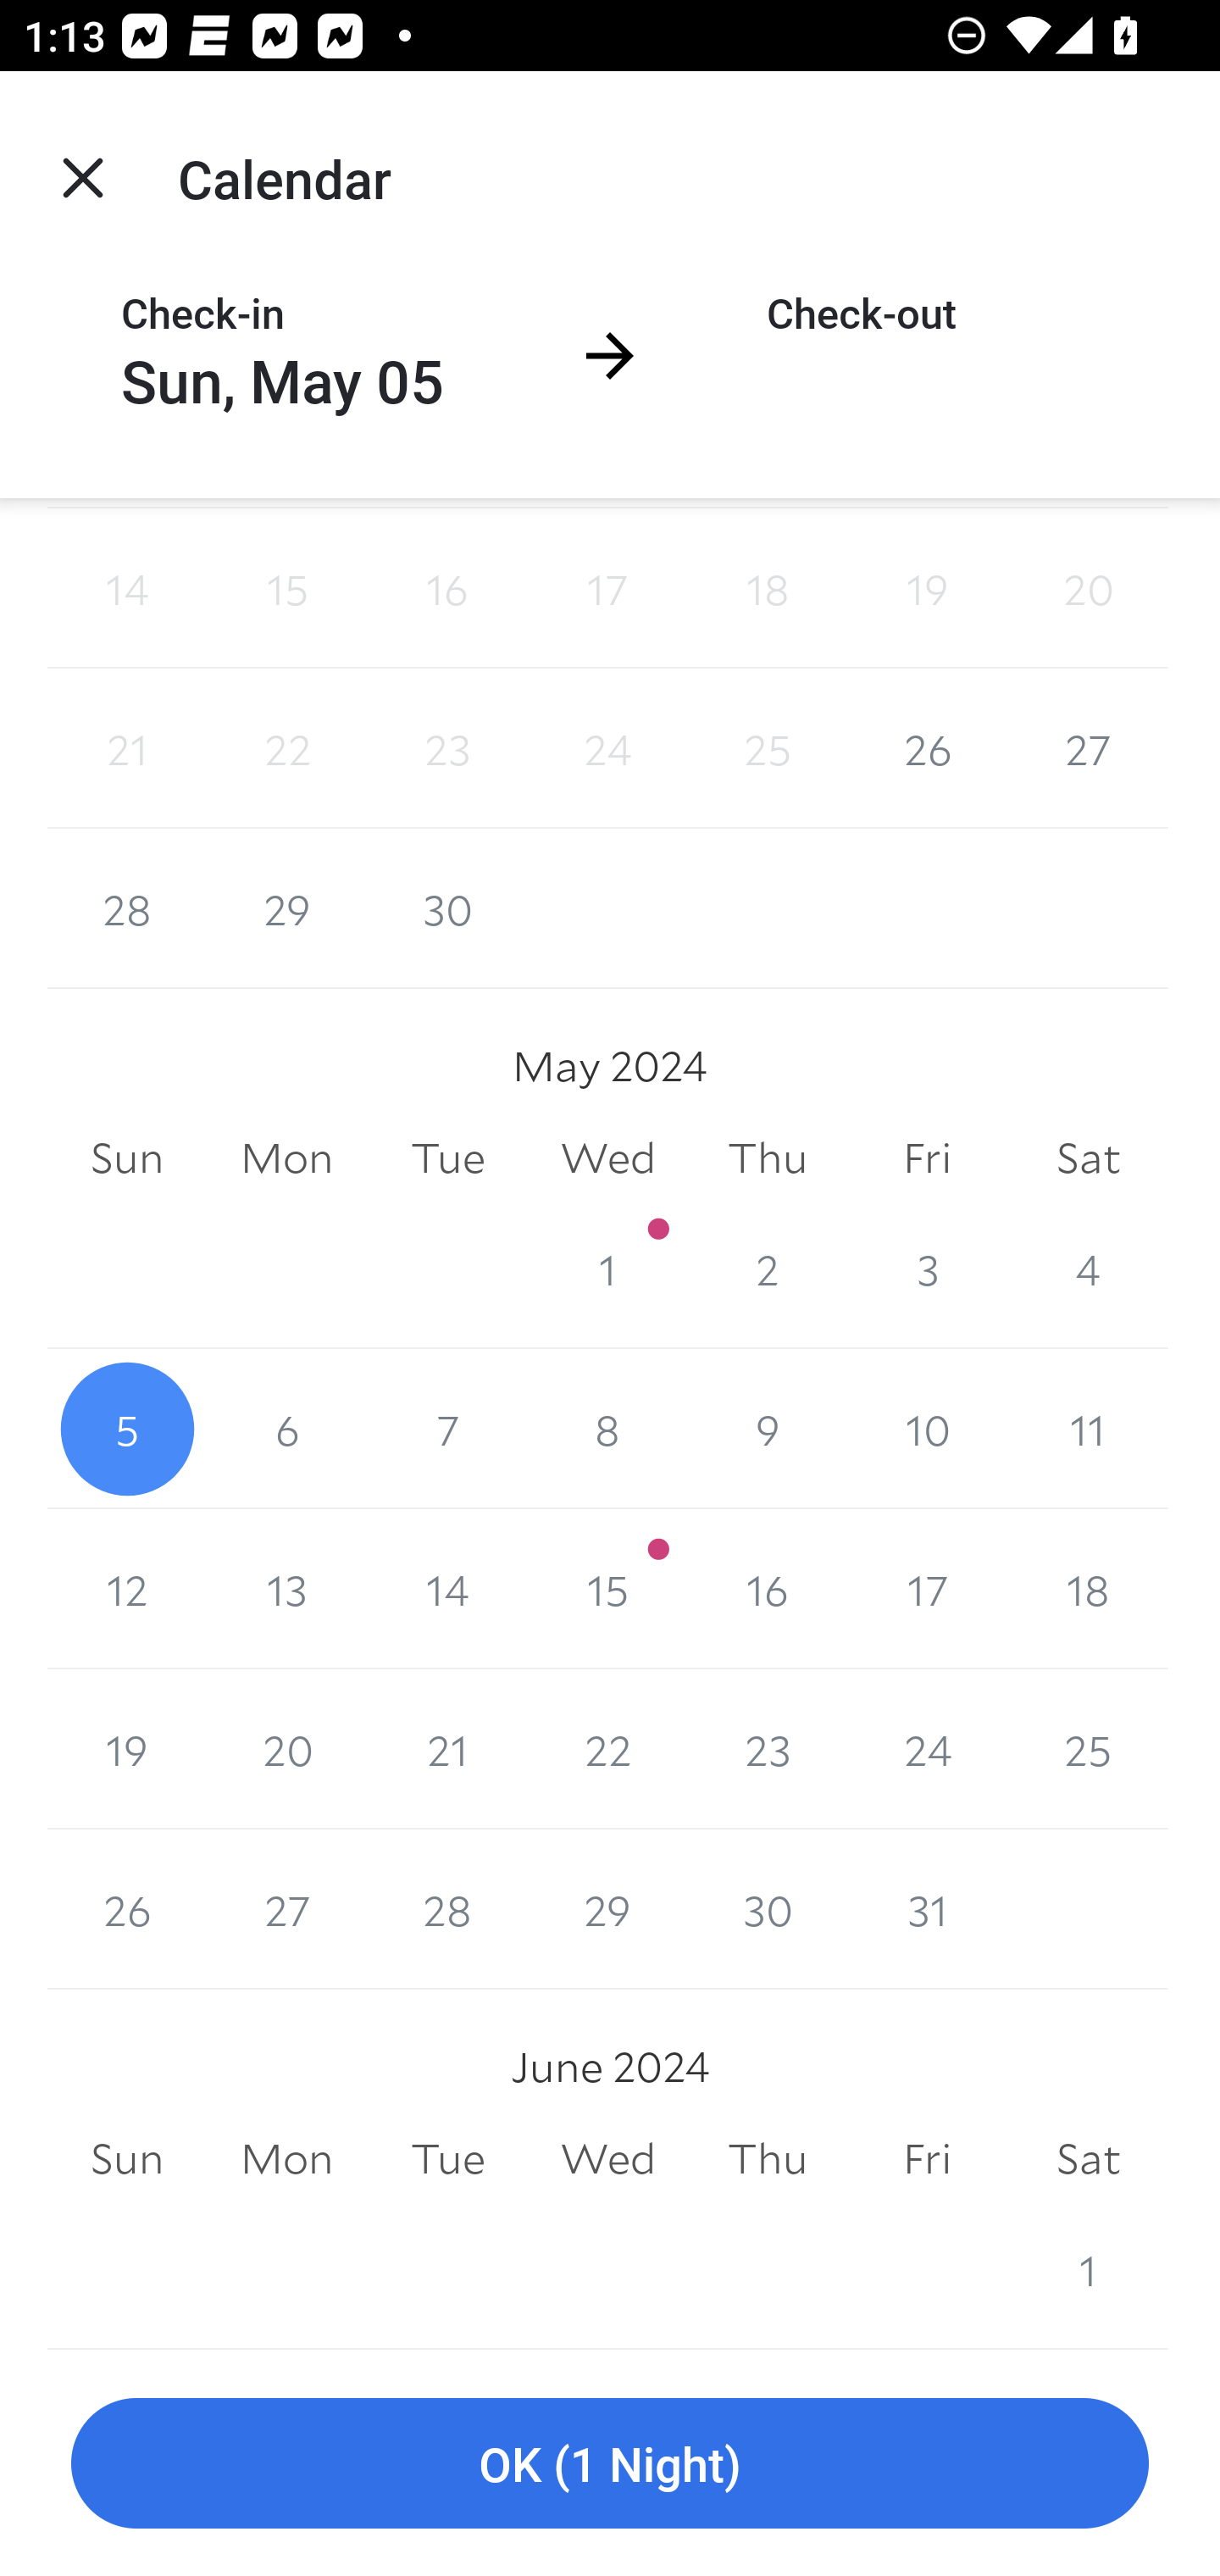 This screenshot has height=2576, width=1220. Describe the element at coordinates (608, 588) in the screenshot. I see `17 17 April 2024` at that location.